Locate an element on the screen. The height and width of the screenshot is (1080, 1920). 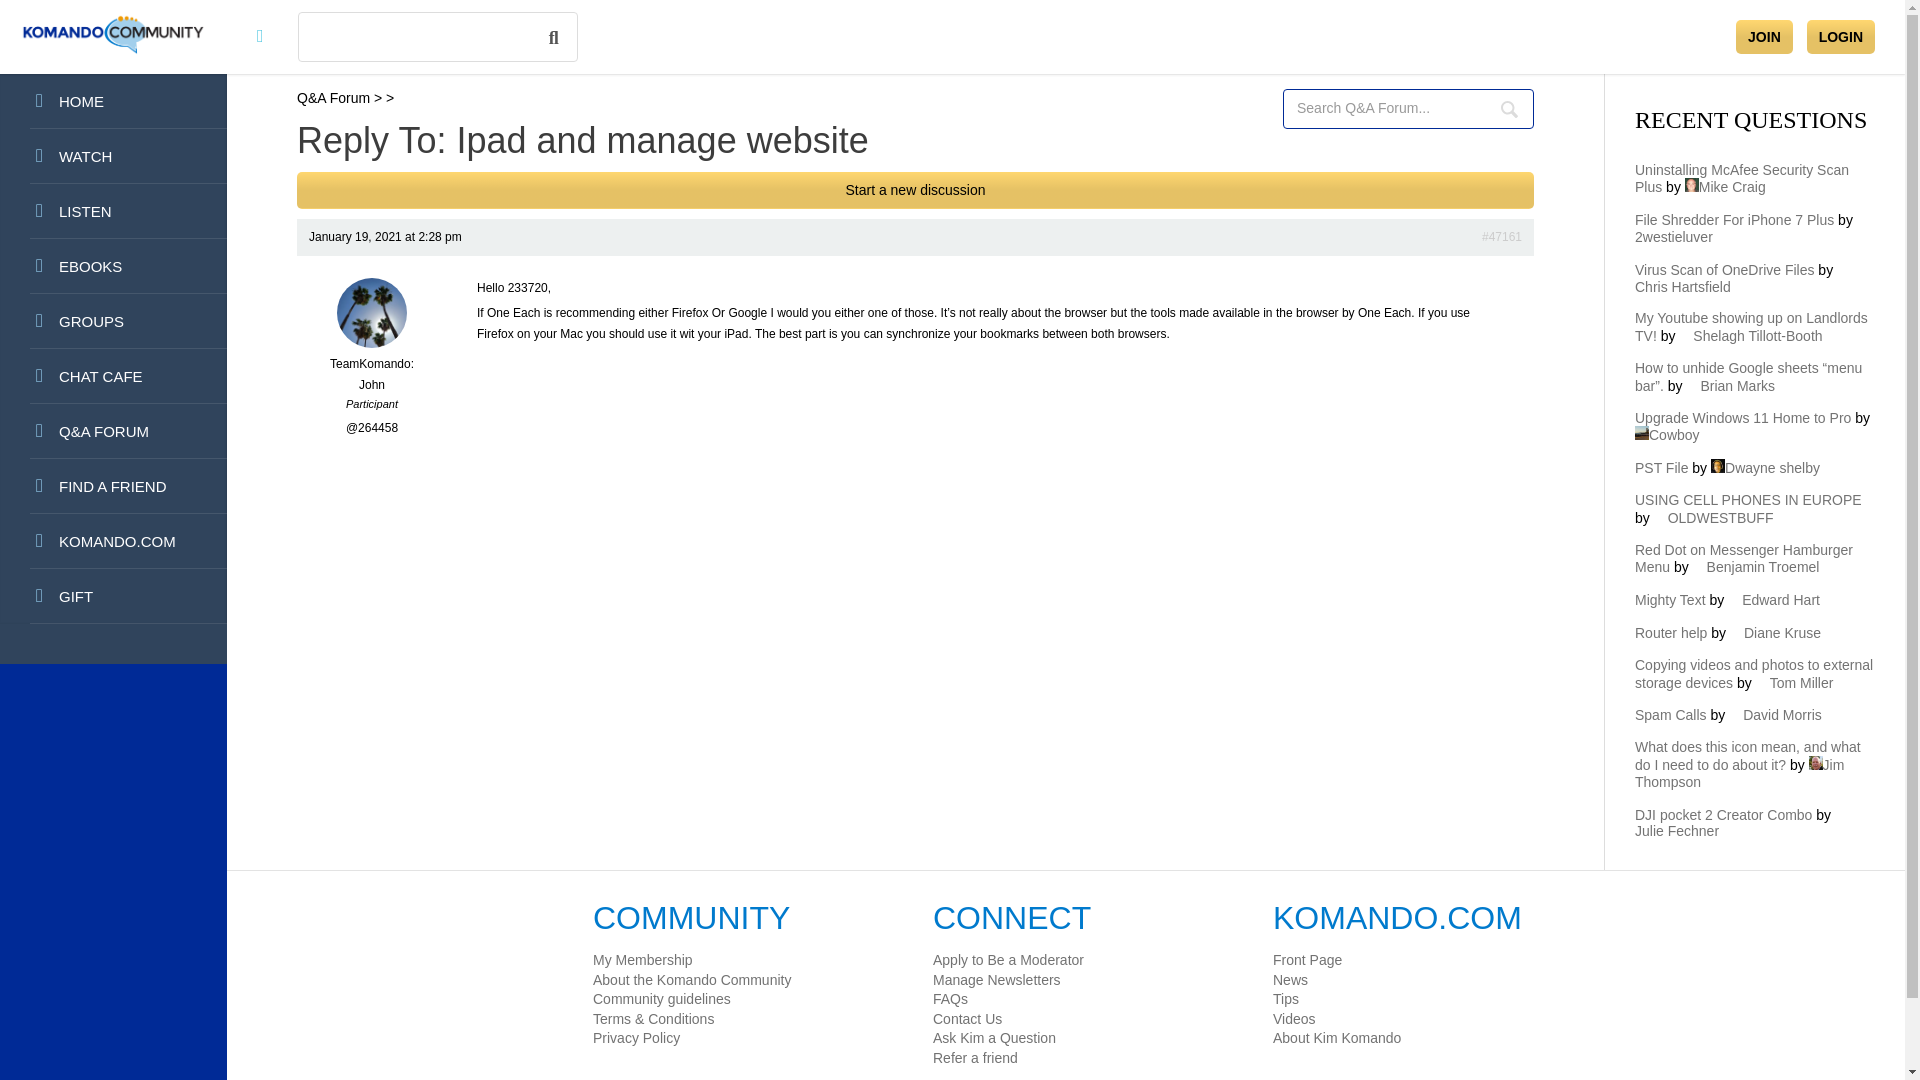
View TeamKomando:John's profile is located at coordinates (372, 364).